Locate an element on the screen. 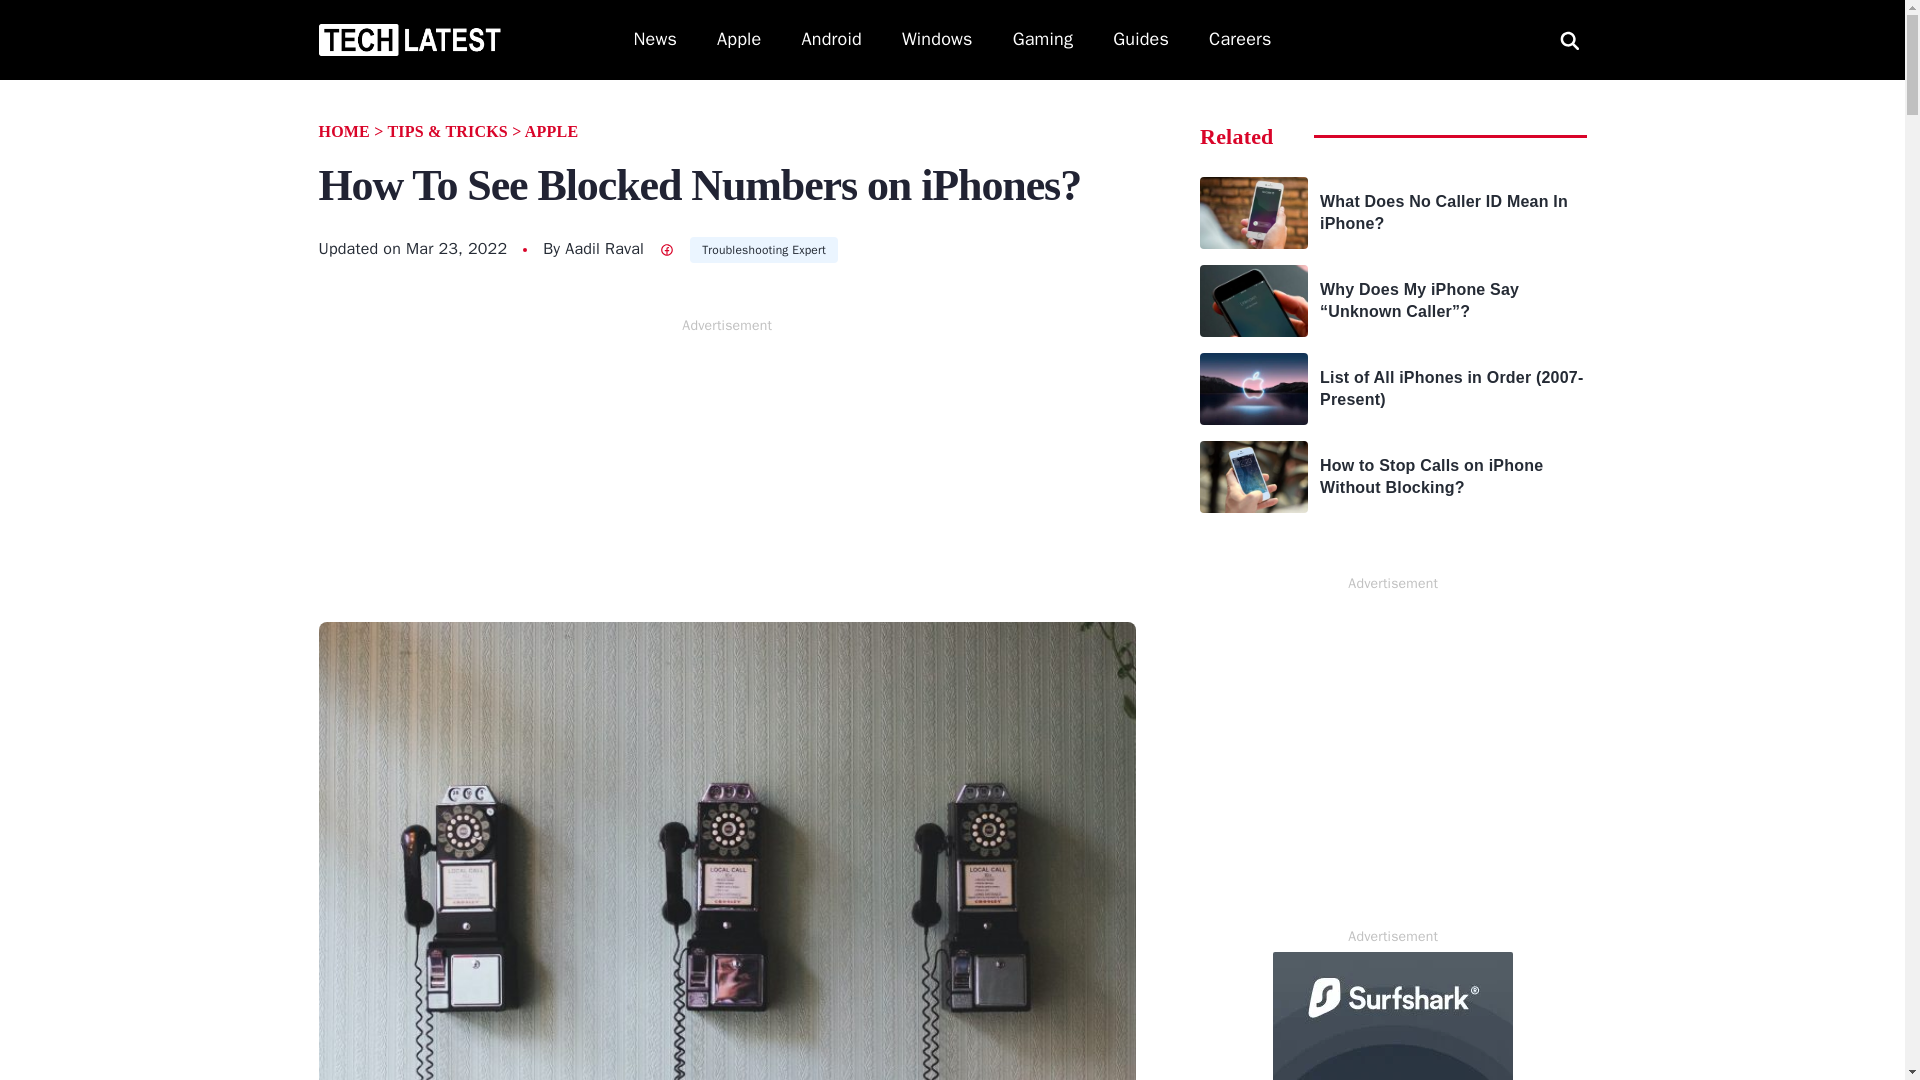  HOME is located at coordinates (343, 132).